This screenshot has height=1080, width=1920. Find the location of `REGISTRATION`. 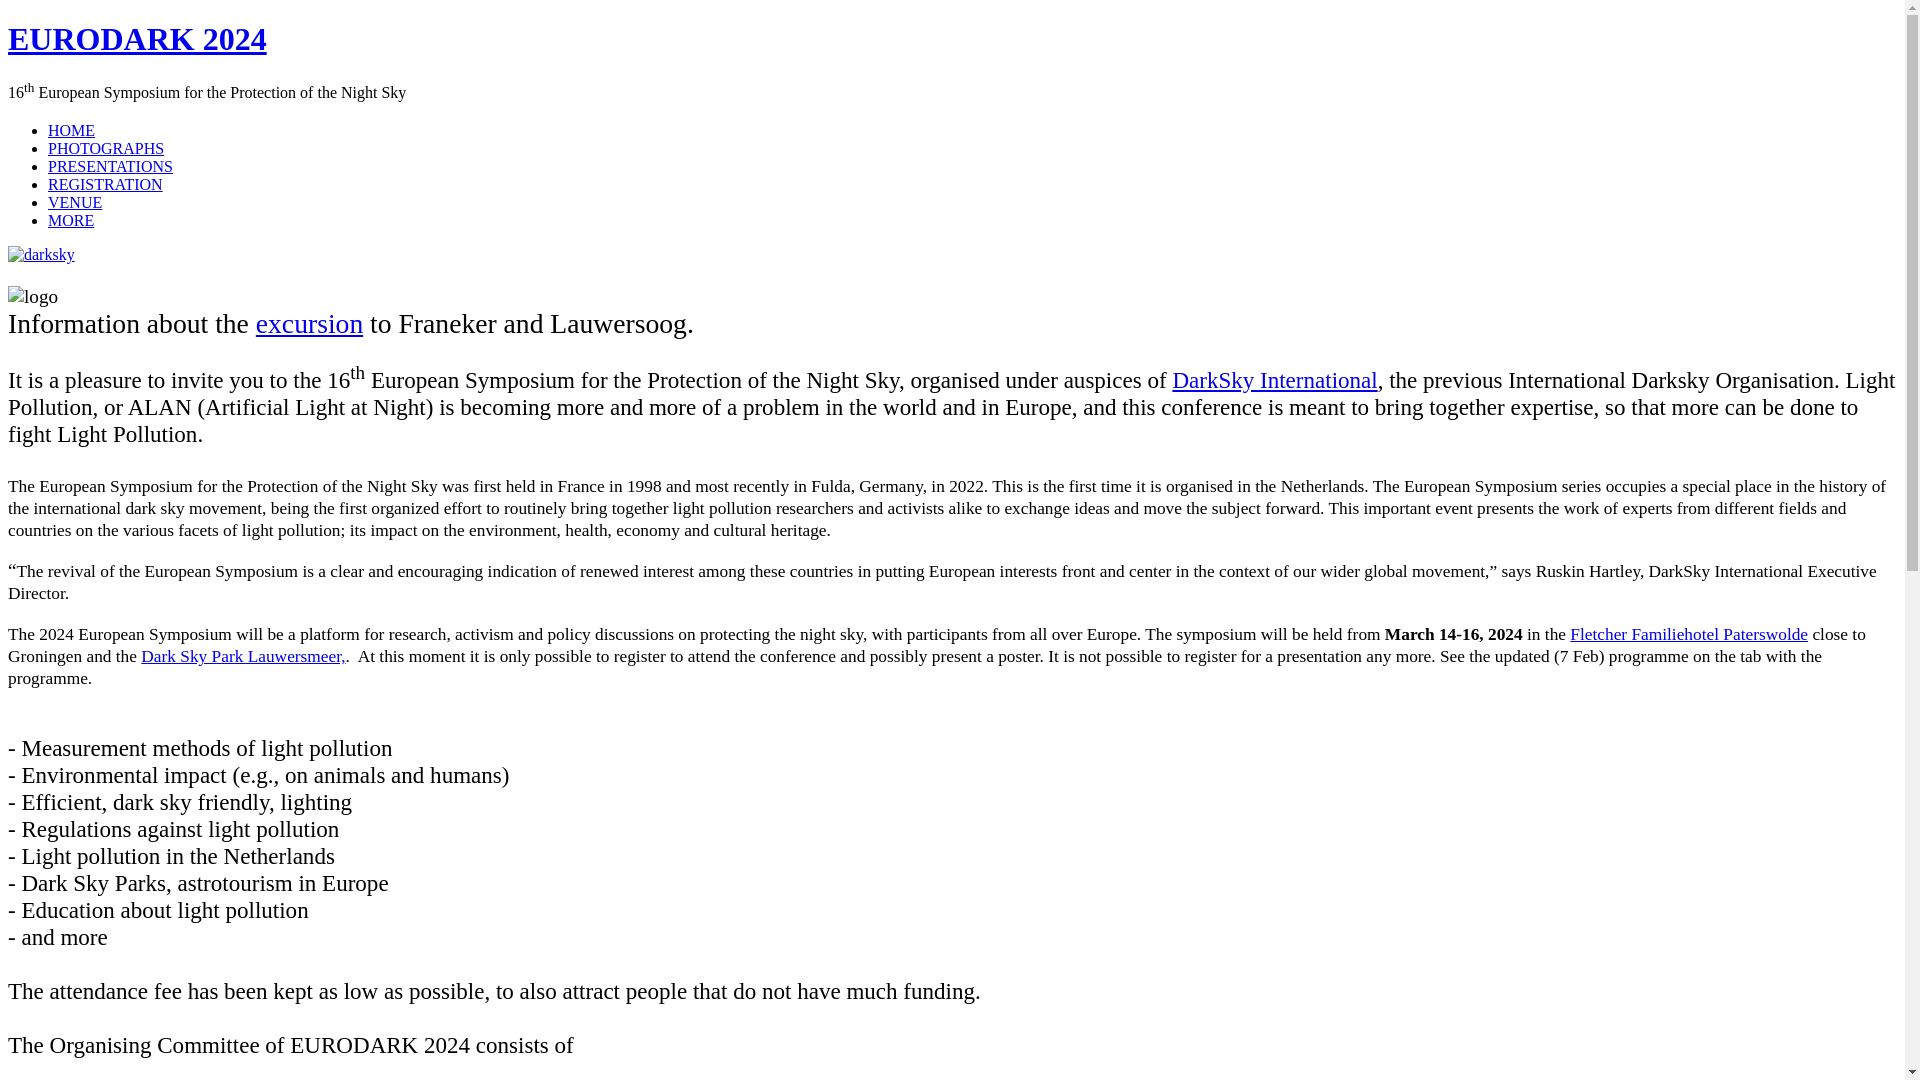

REGISTRATION is located at coordinates (106, 184).